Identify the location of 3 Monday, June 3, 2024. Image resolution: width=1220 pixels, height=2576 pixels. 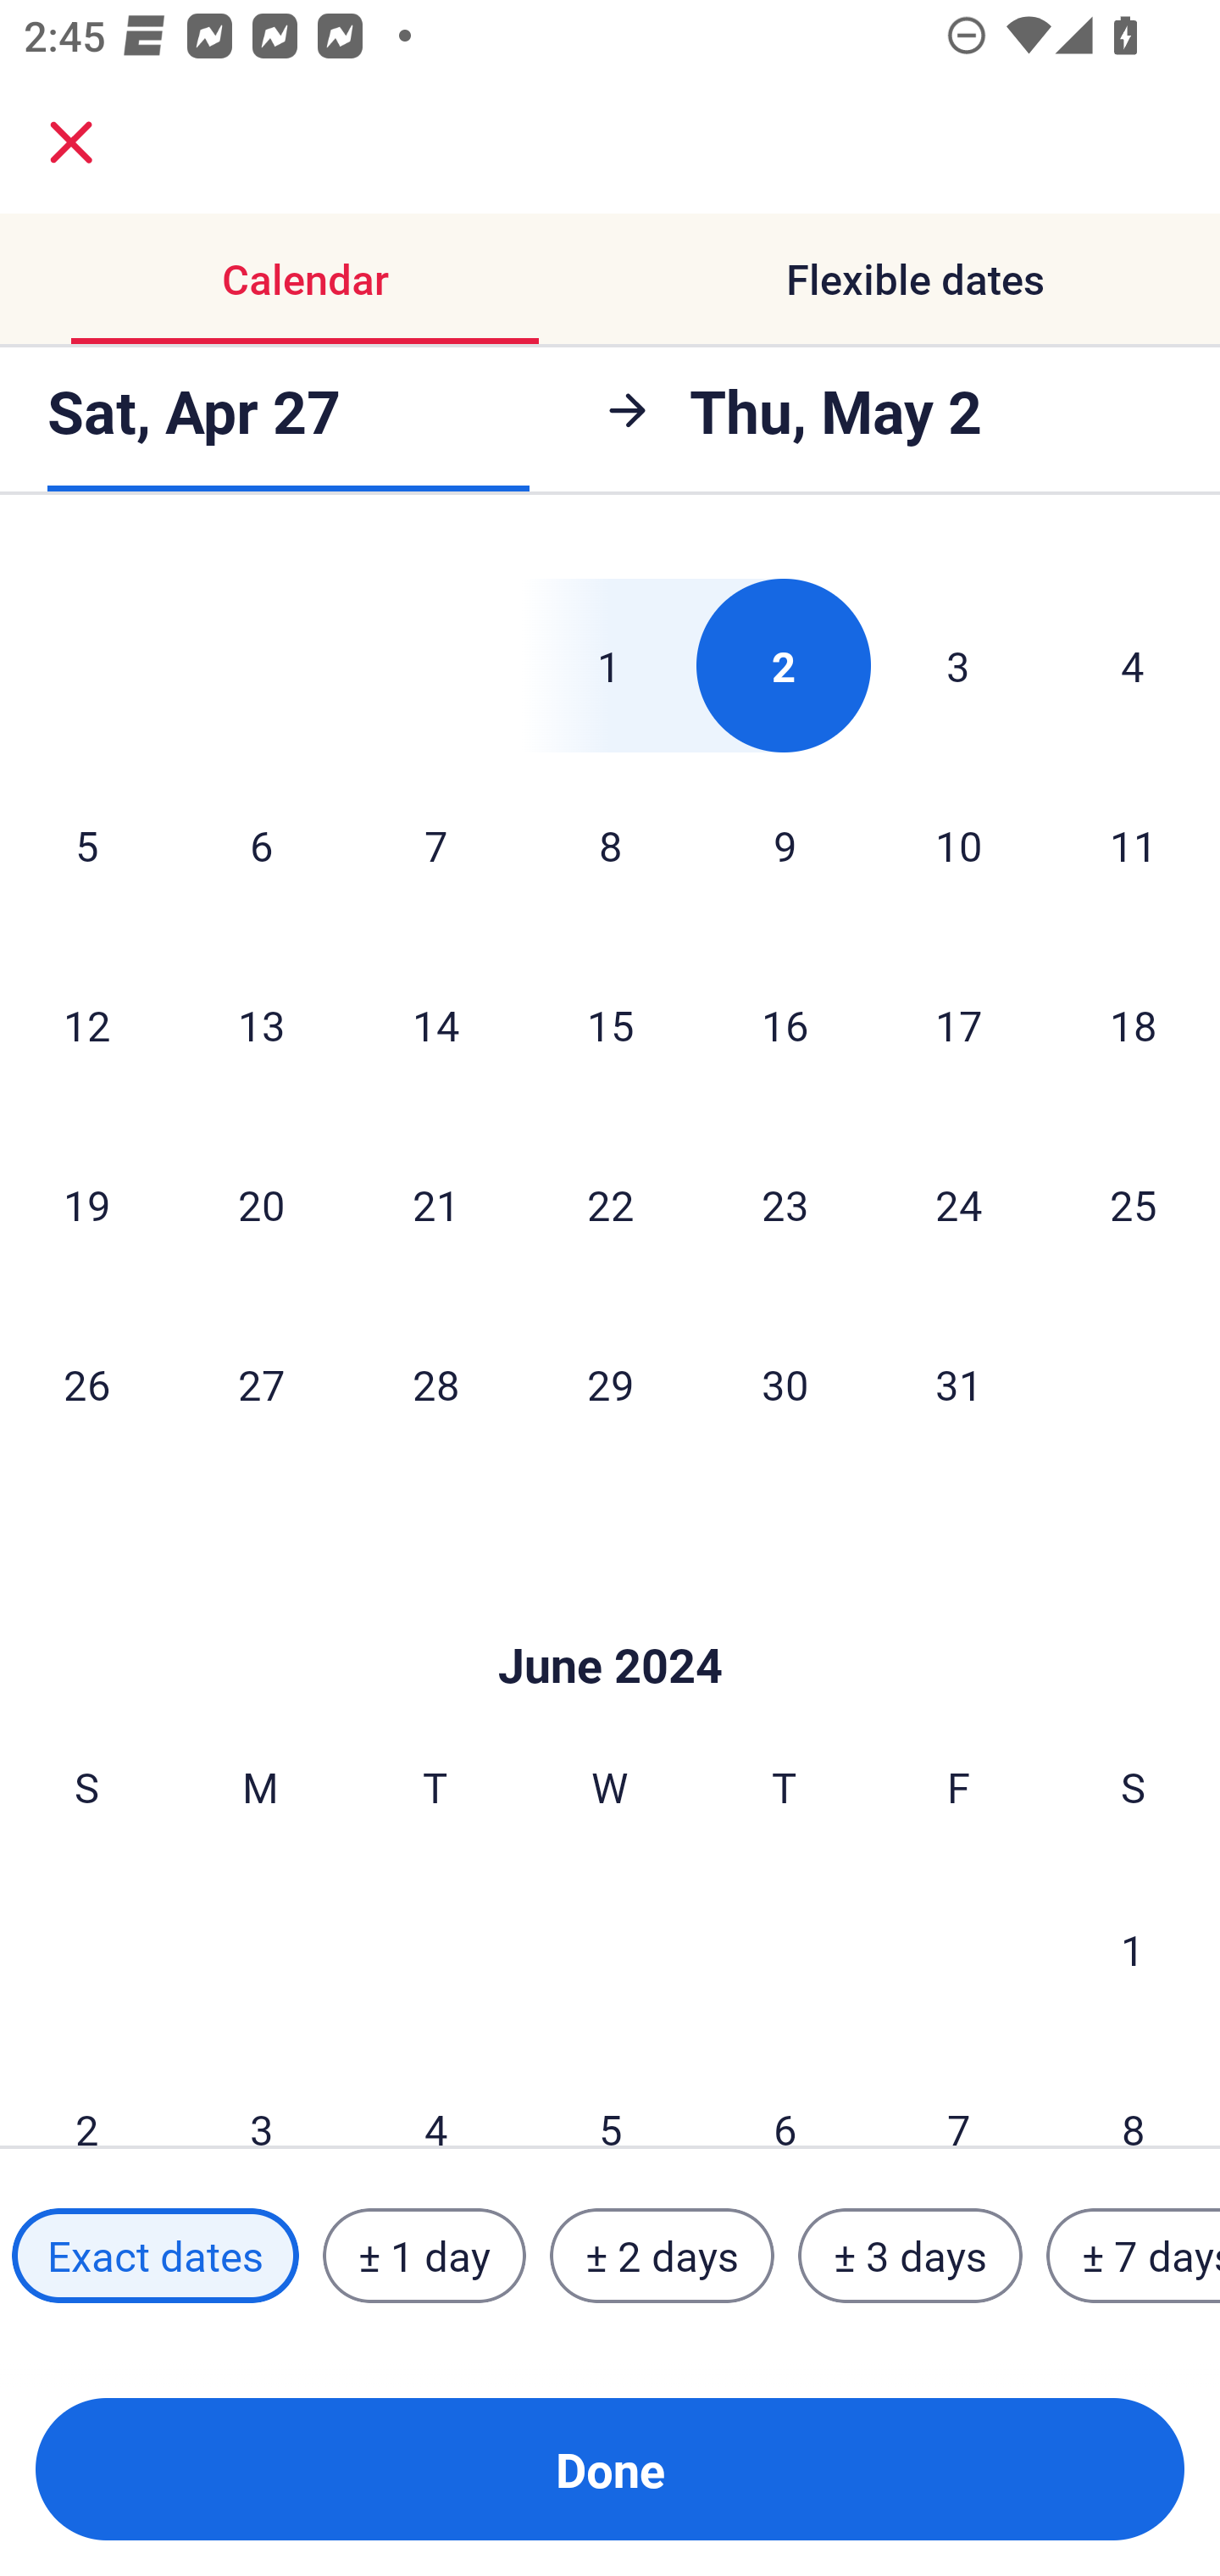
(261, 2094).